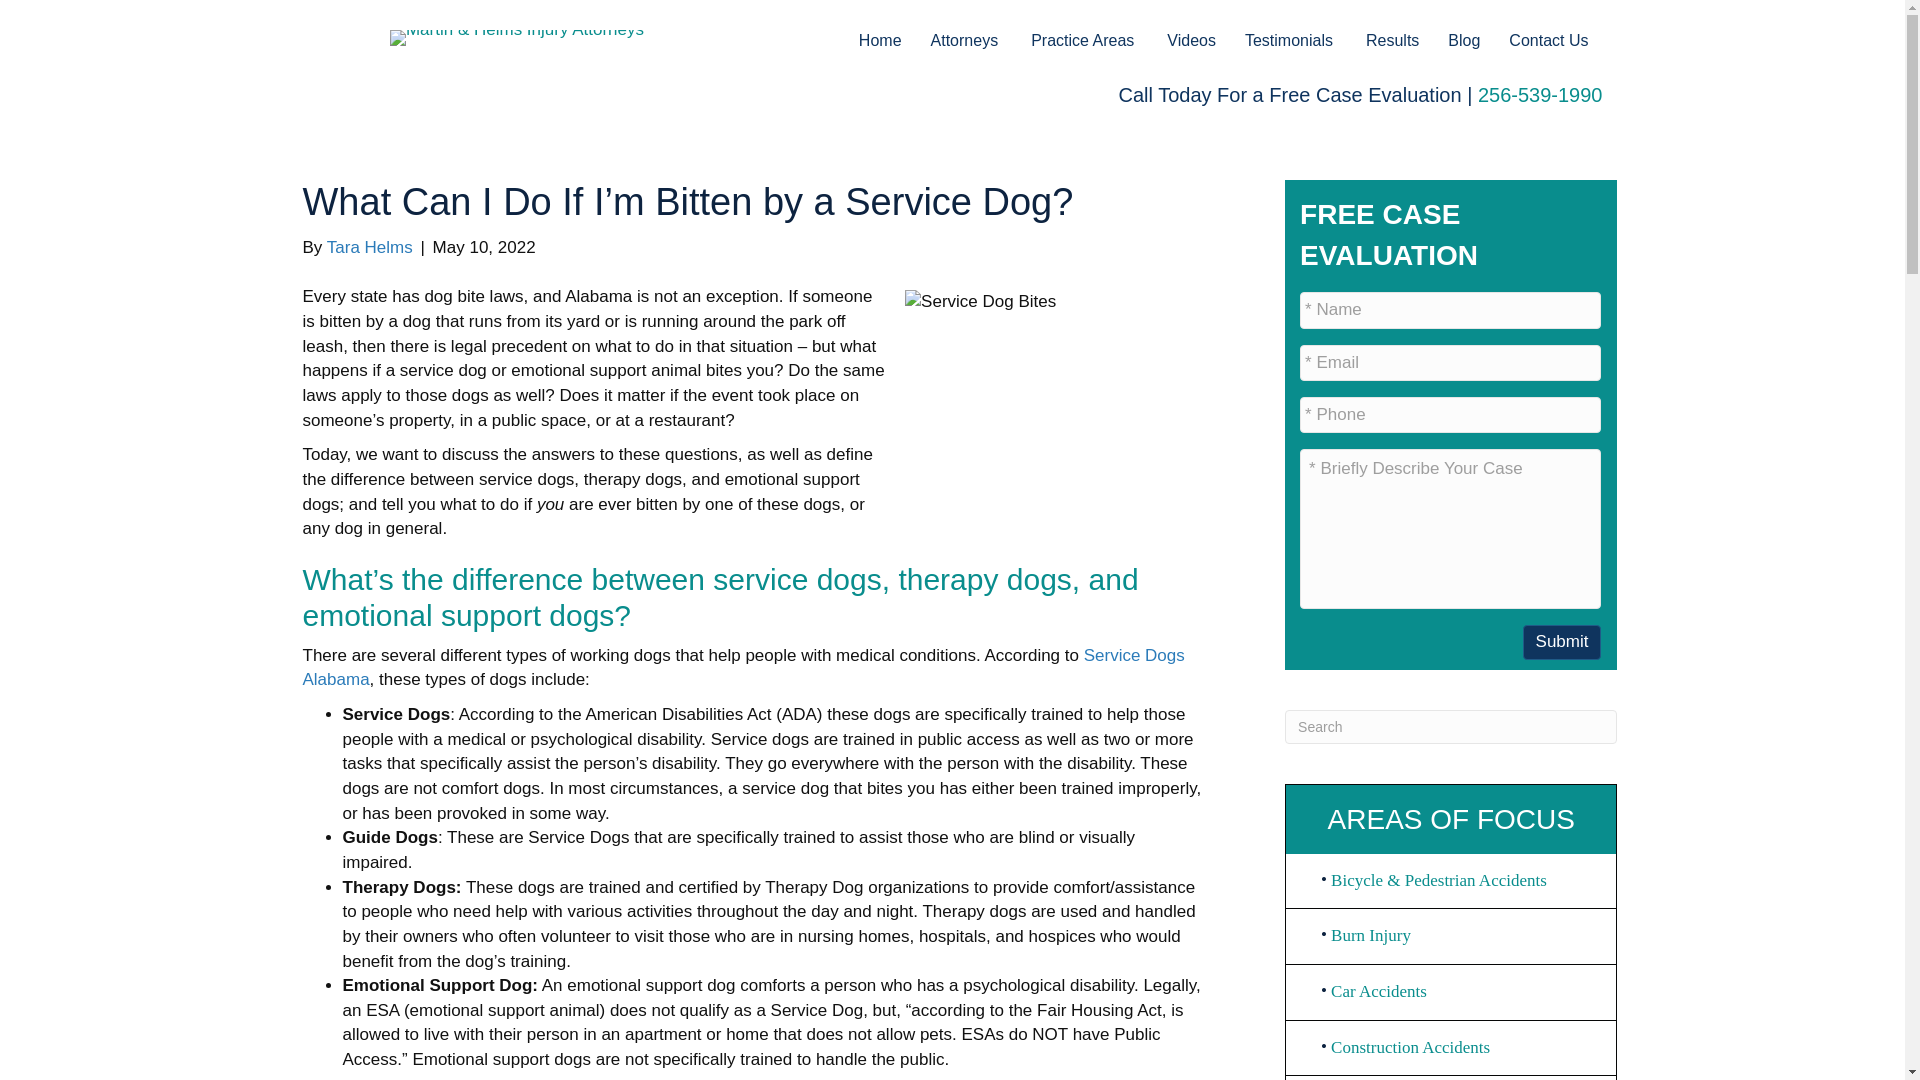 This screenshot has width=1920, height=1080. I want to click on Contact Us, so click(1548, 40).